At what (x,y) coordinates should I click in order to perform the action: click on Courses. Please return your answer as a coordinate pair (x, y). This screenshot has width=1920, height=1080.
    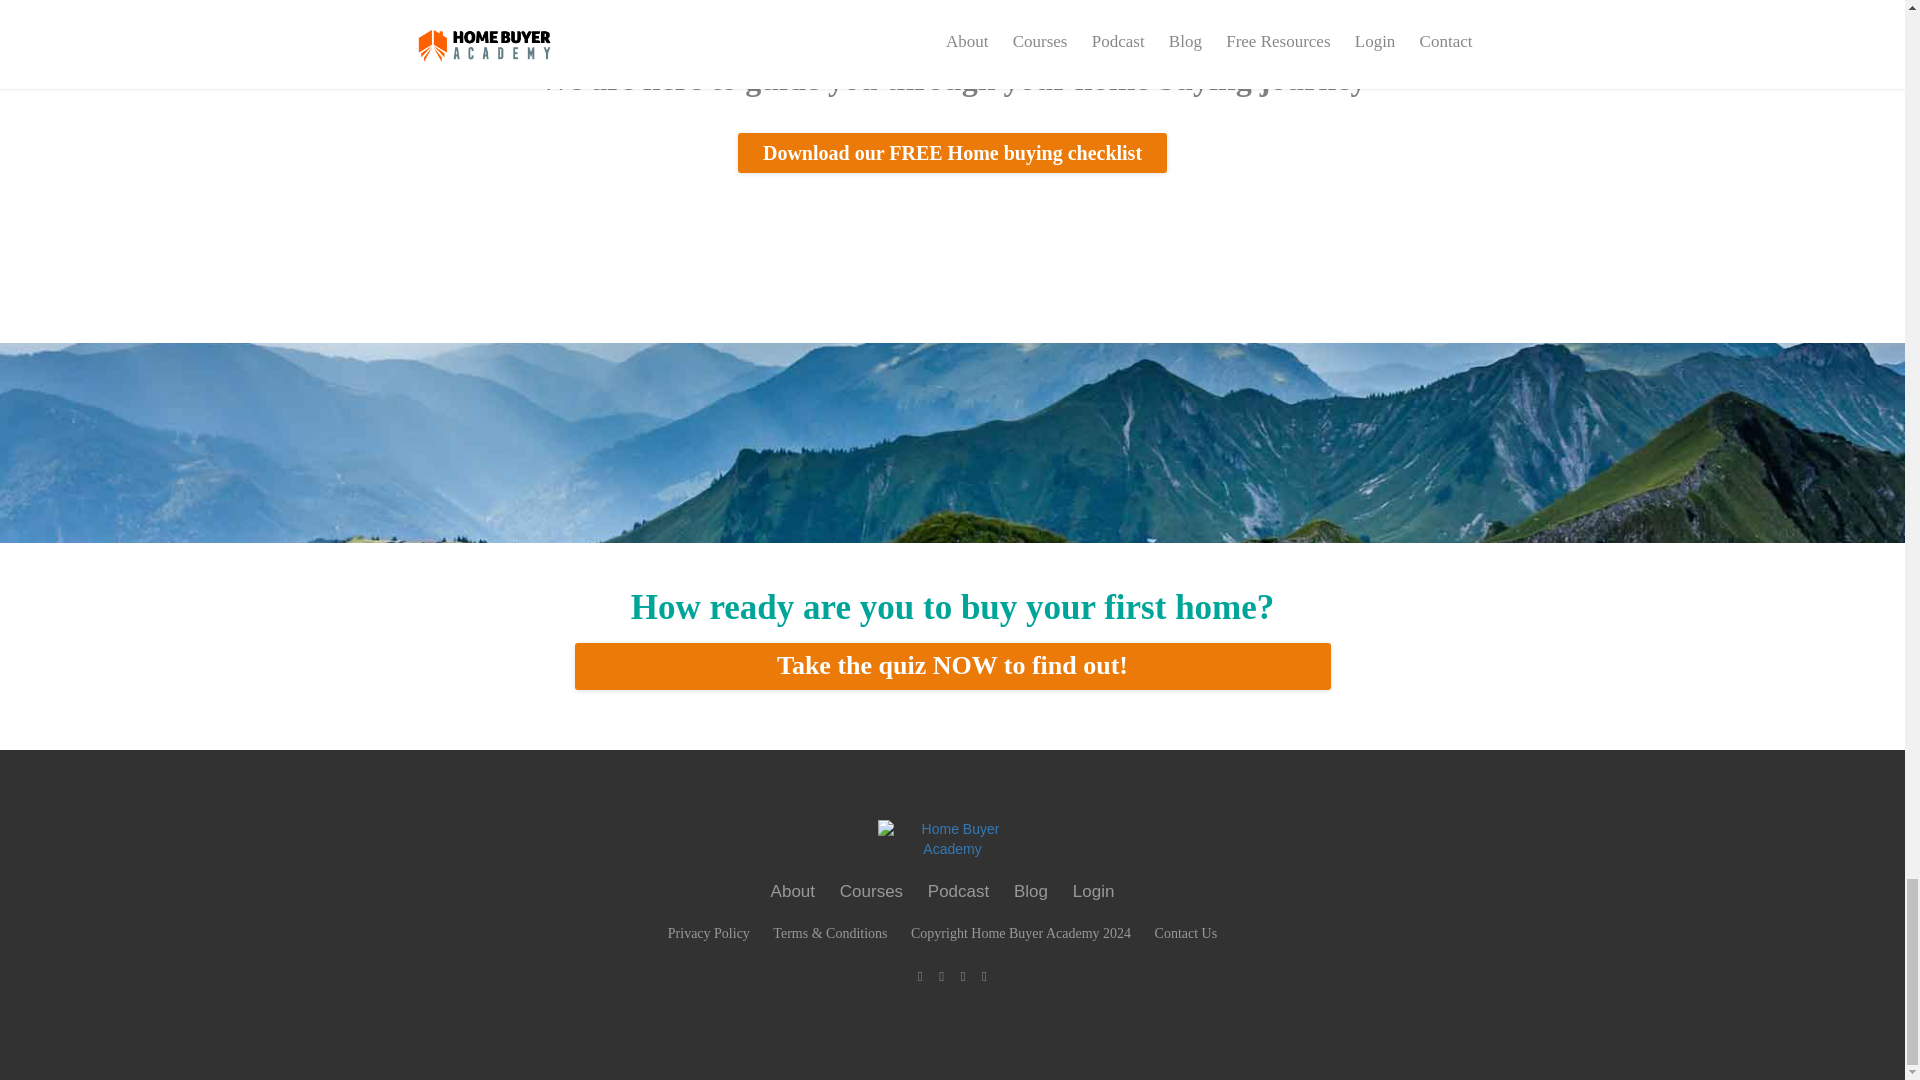
    Looking at the image, I should click on (871, 892).